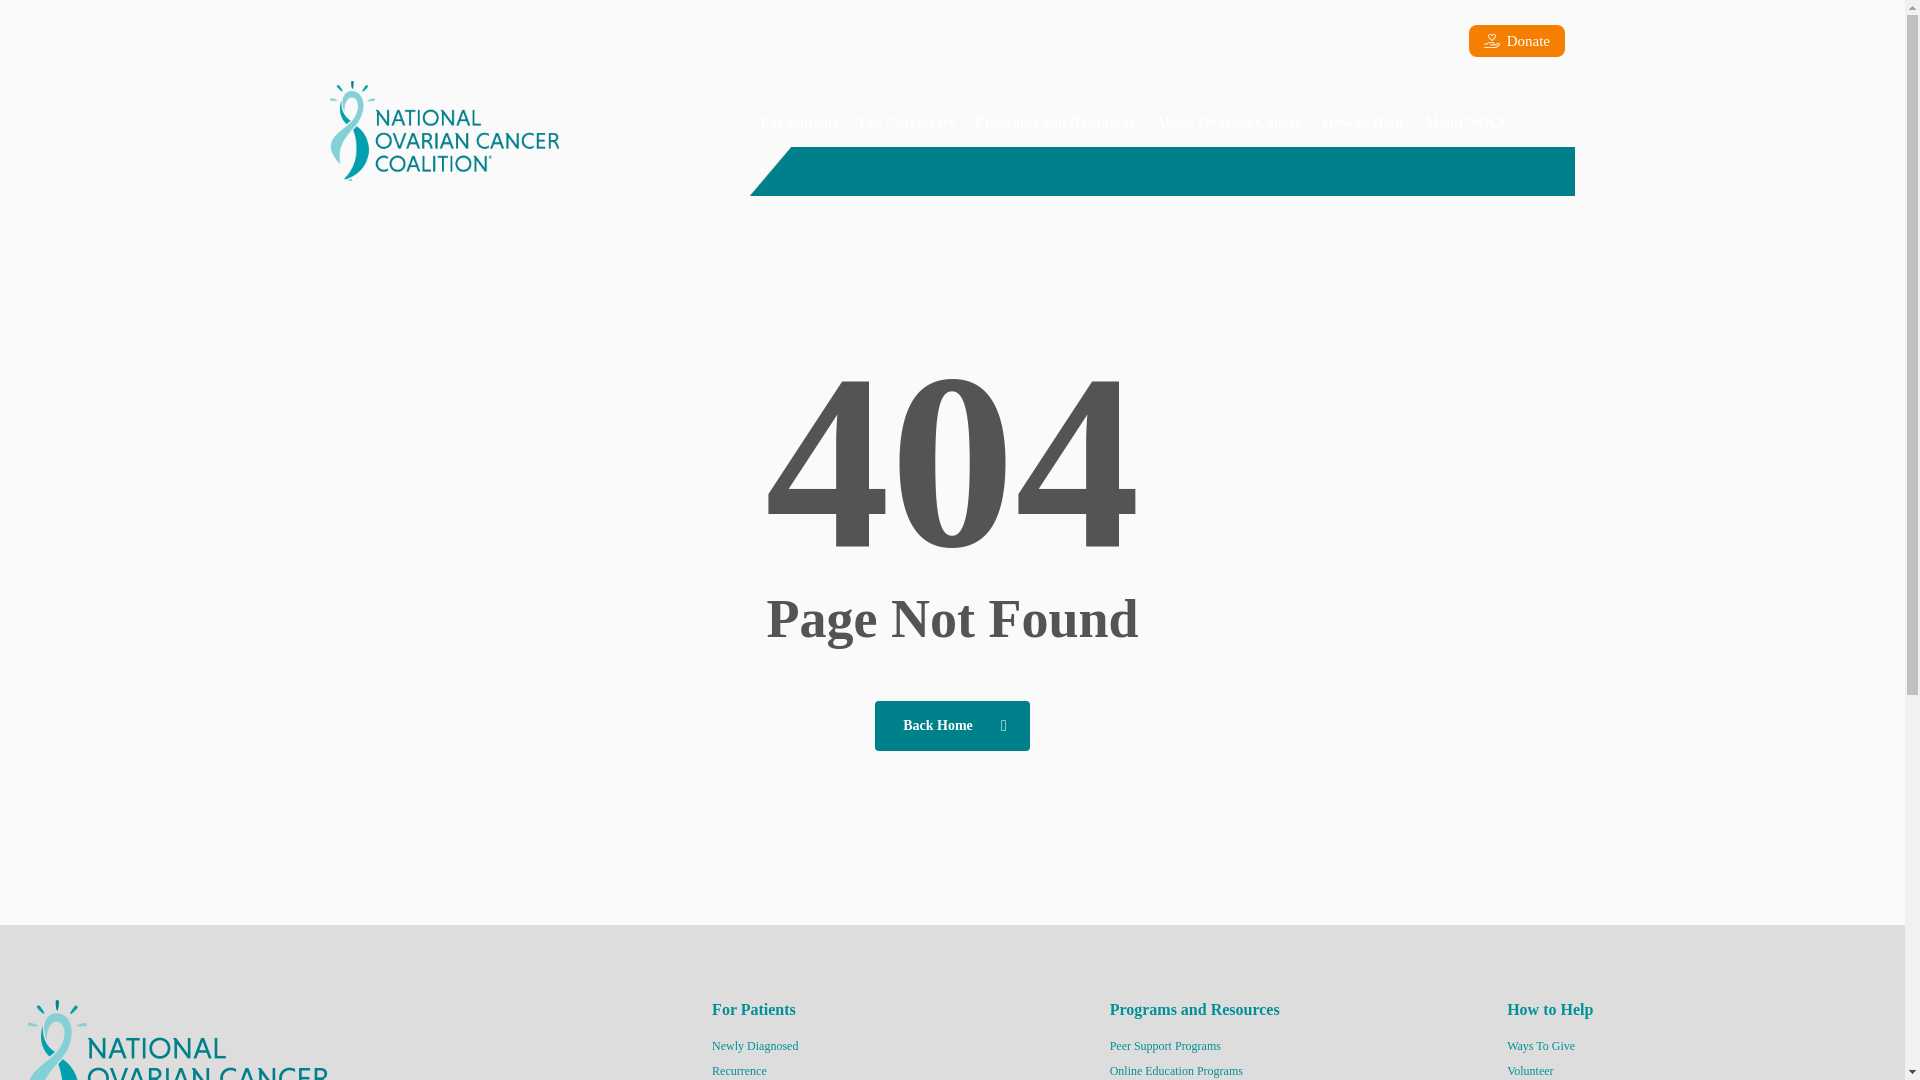 This screenshot has height=1080, width=1920. I want to click on Programs and Resources, so click(1054, 121).